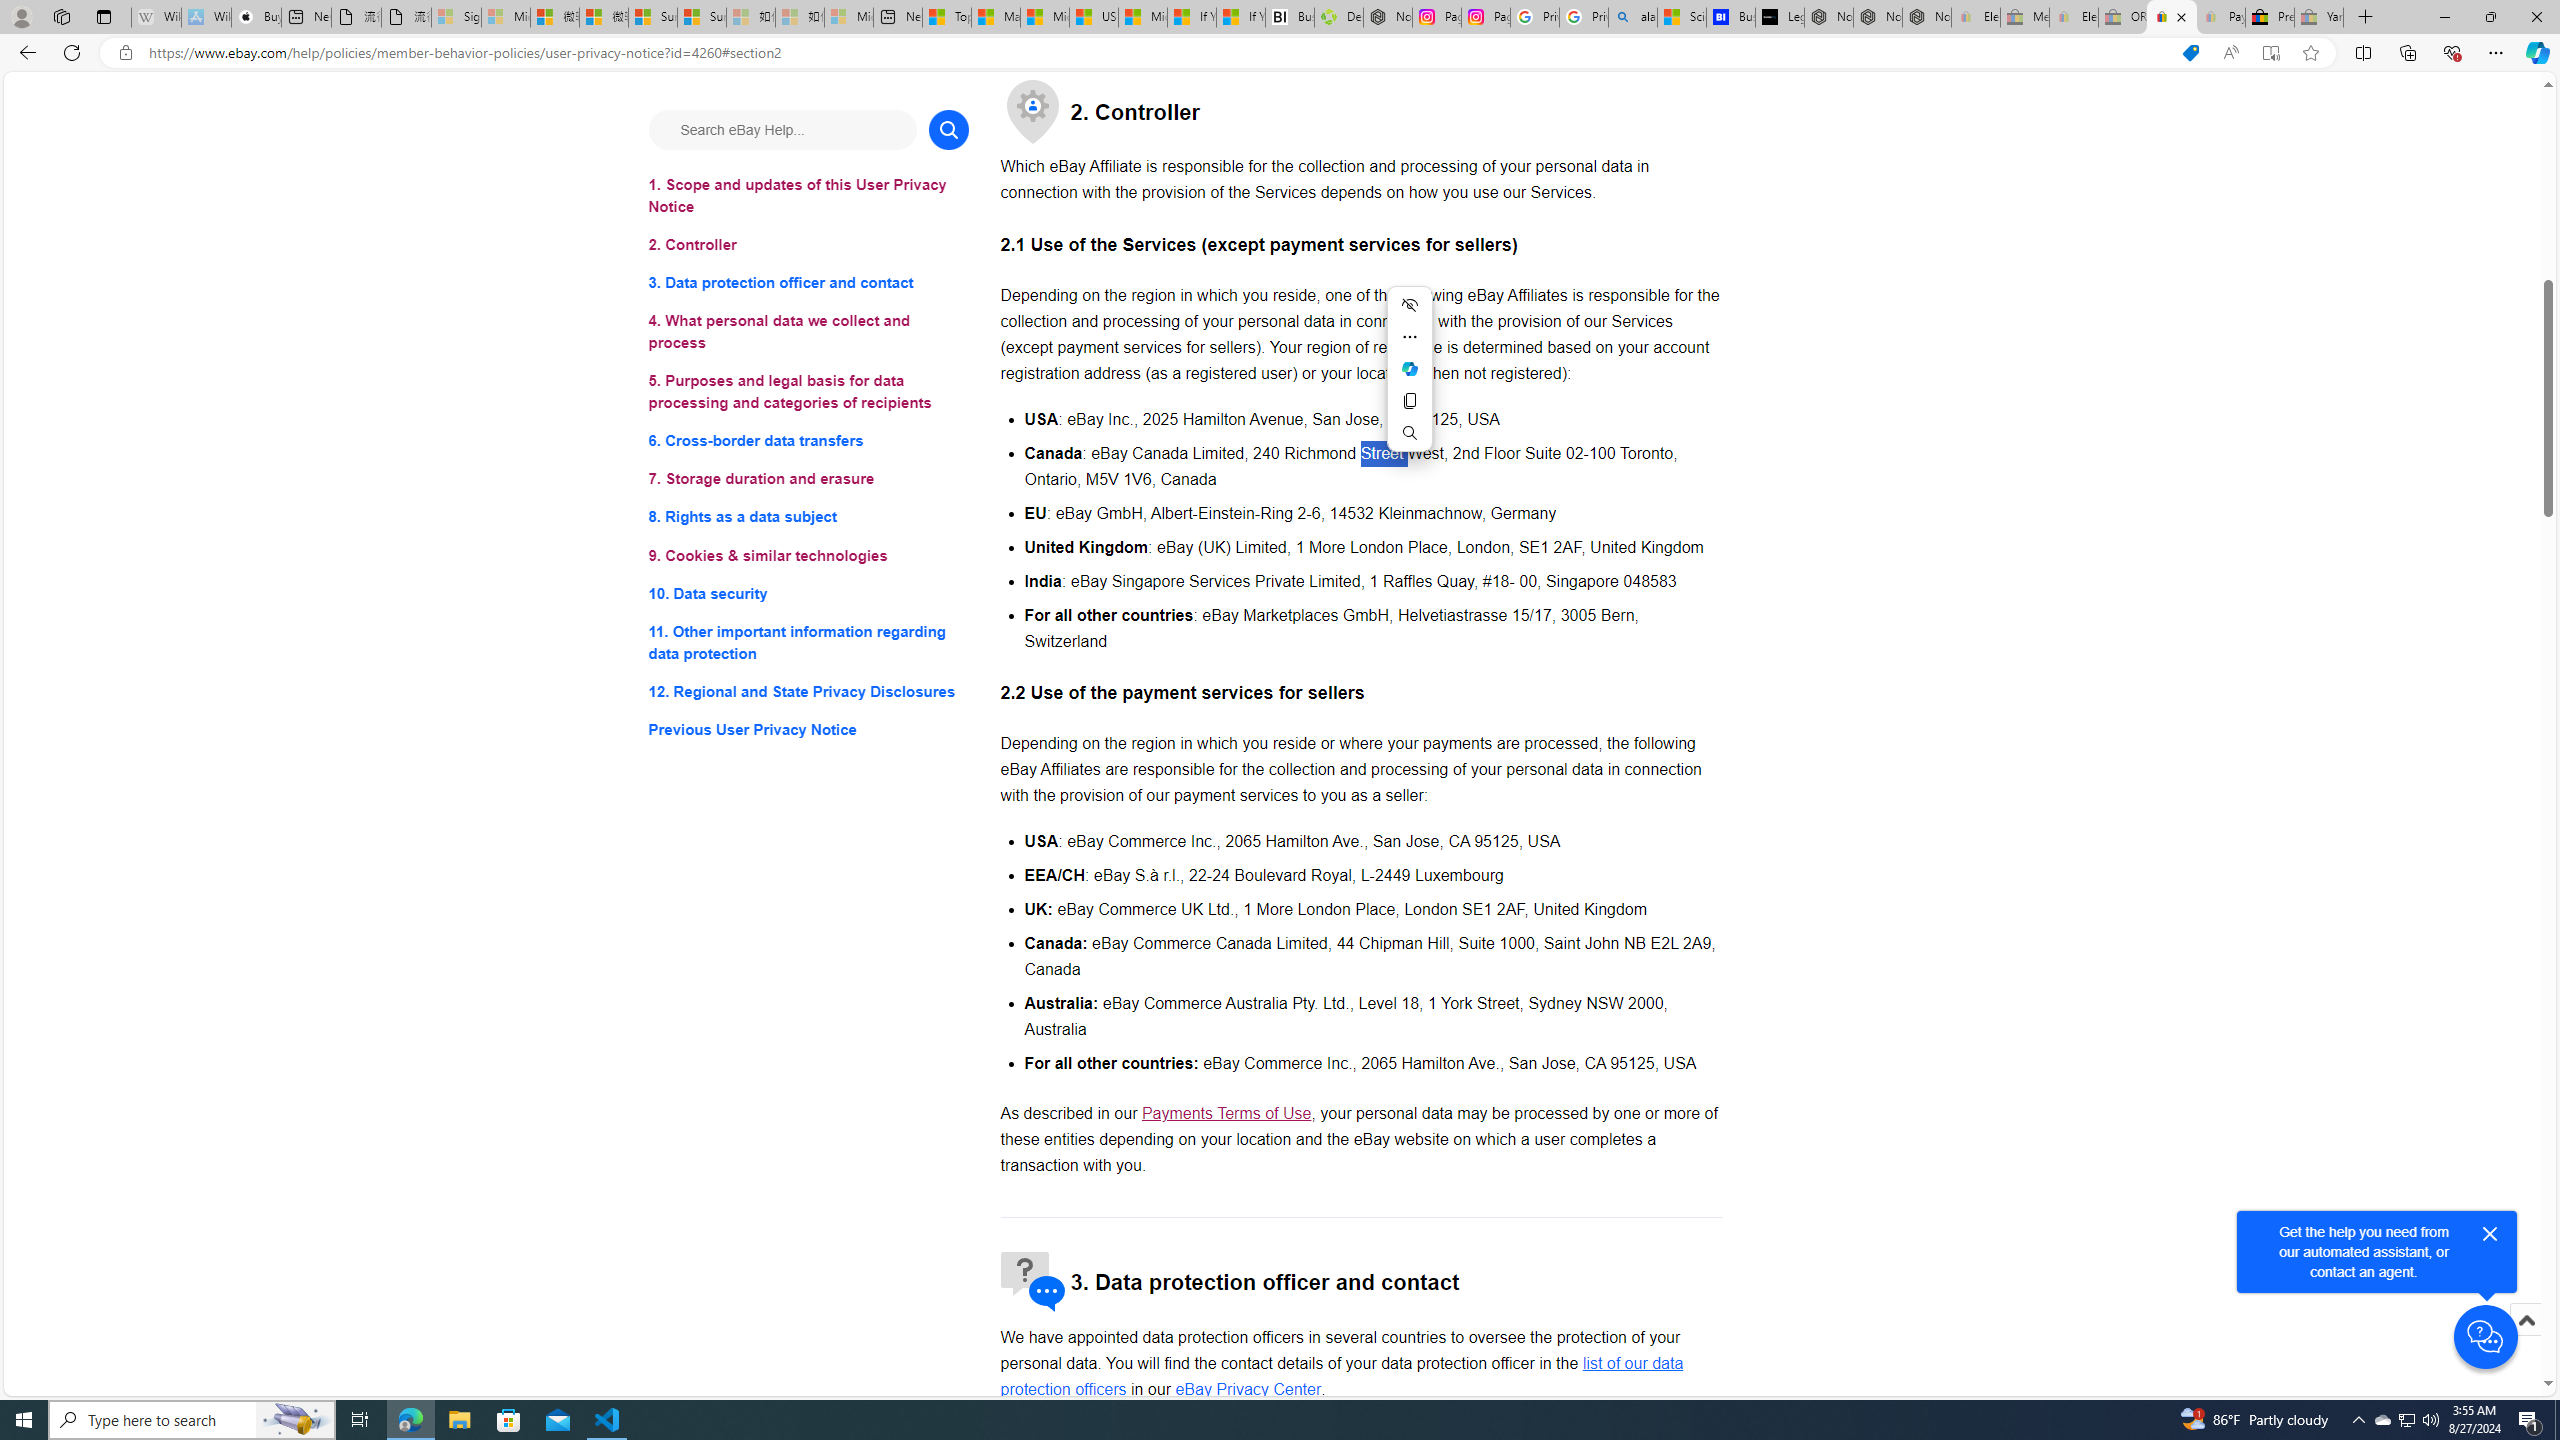 The image size is (2560, 1440). What do you see at coordinates (808, 592) in the screenshot?
I see `10. Data security` at bounding box center [808, 592].